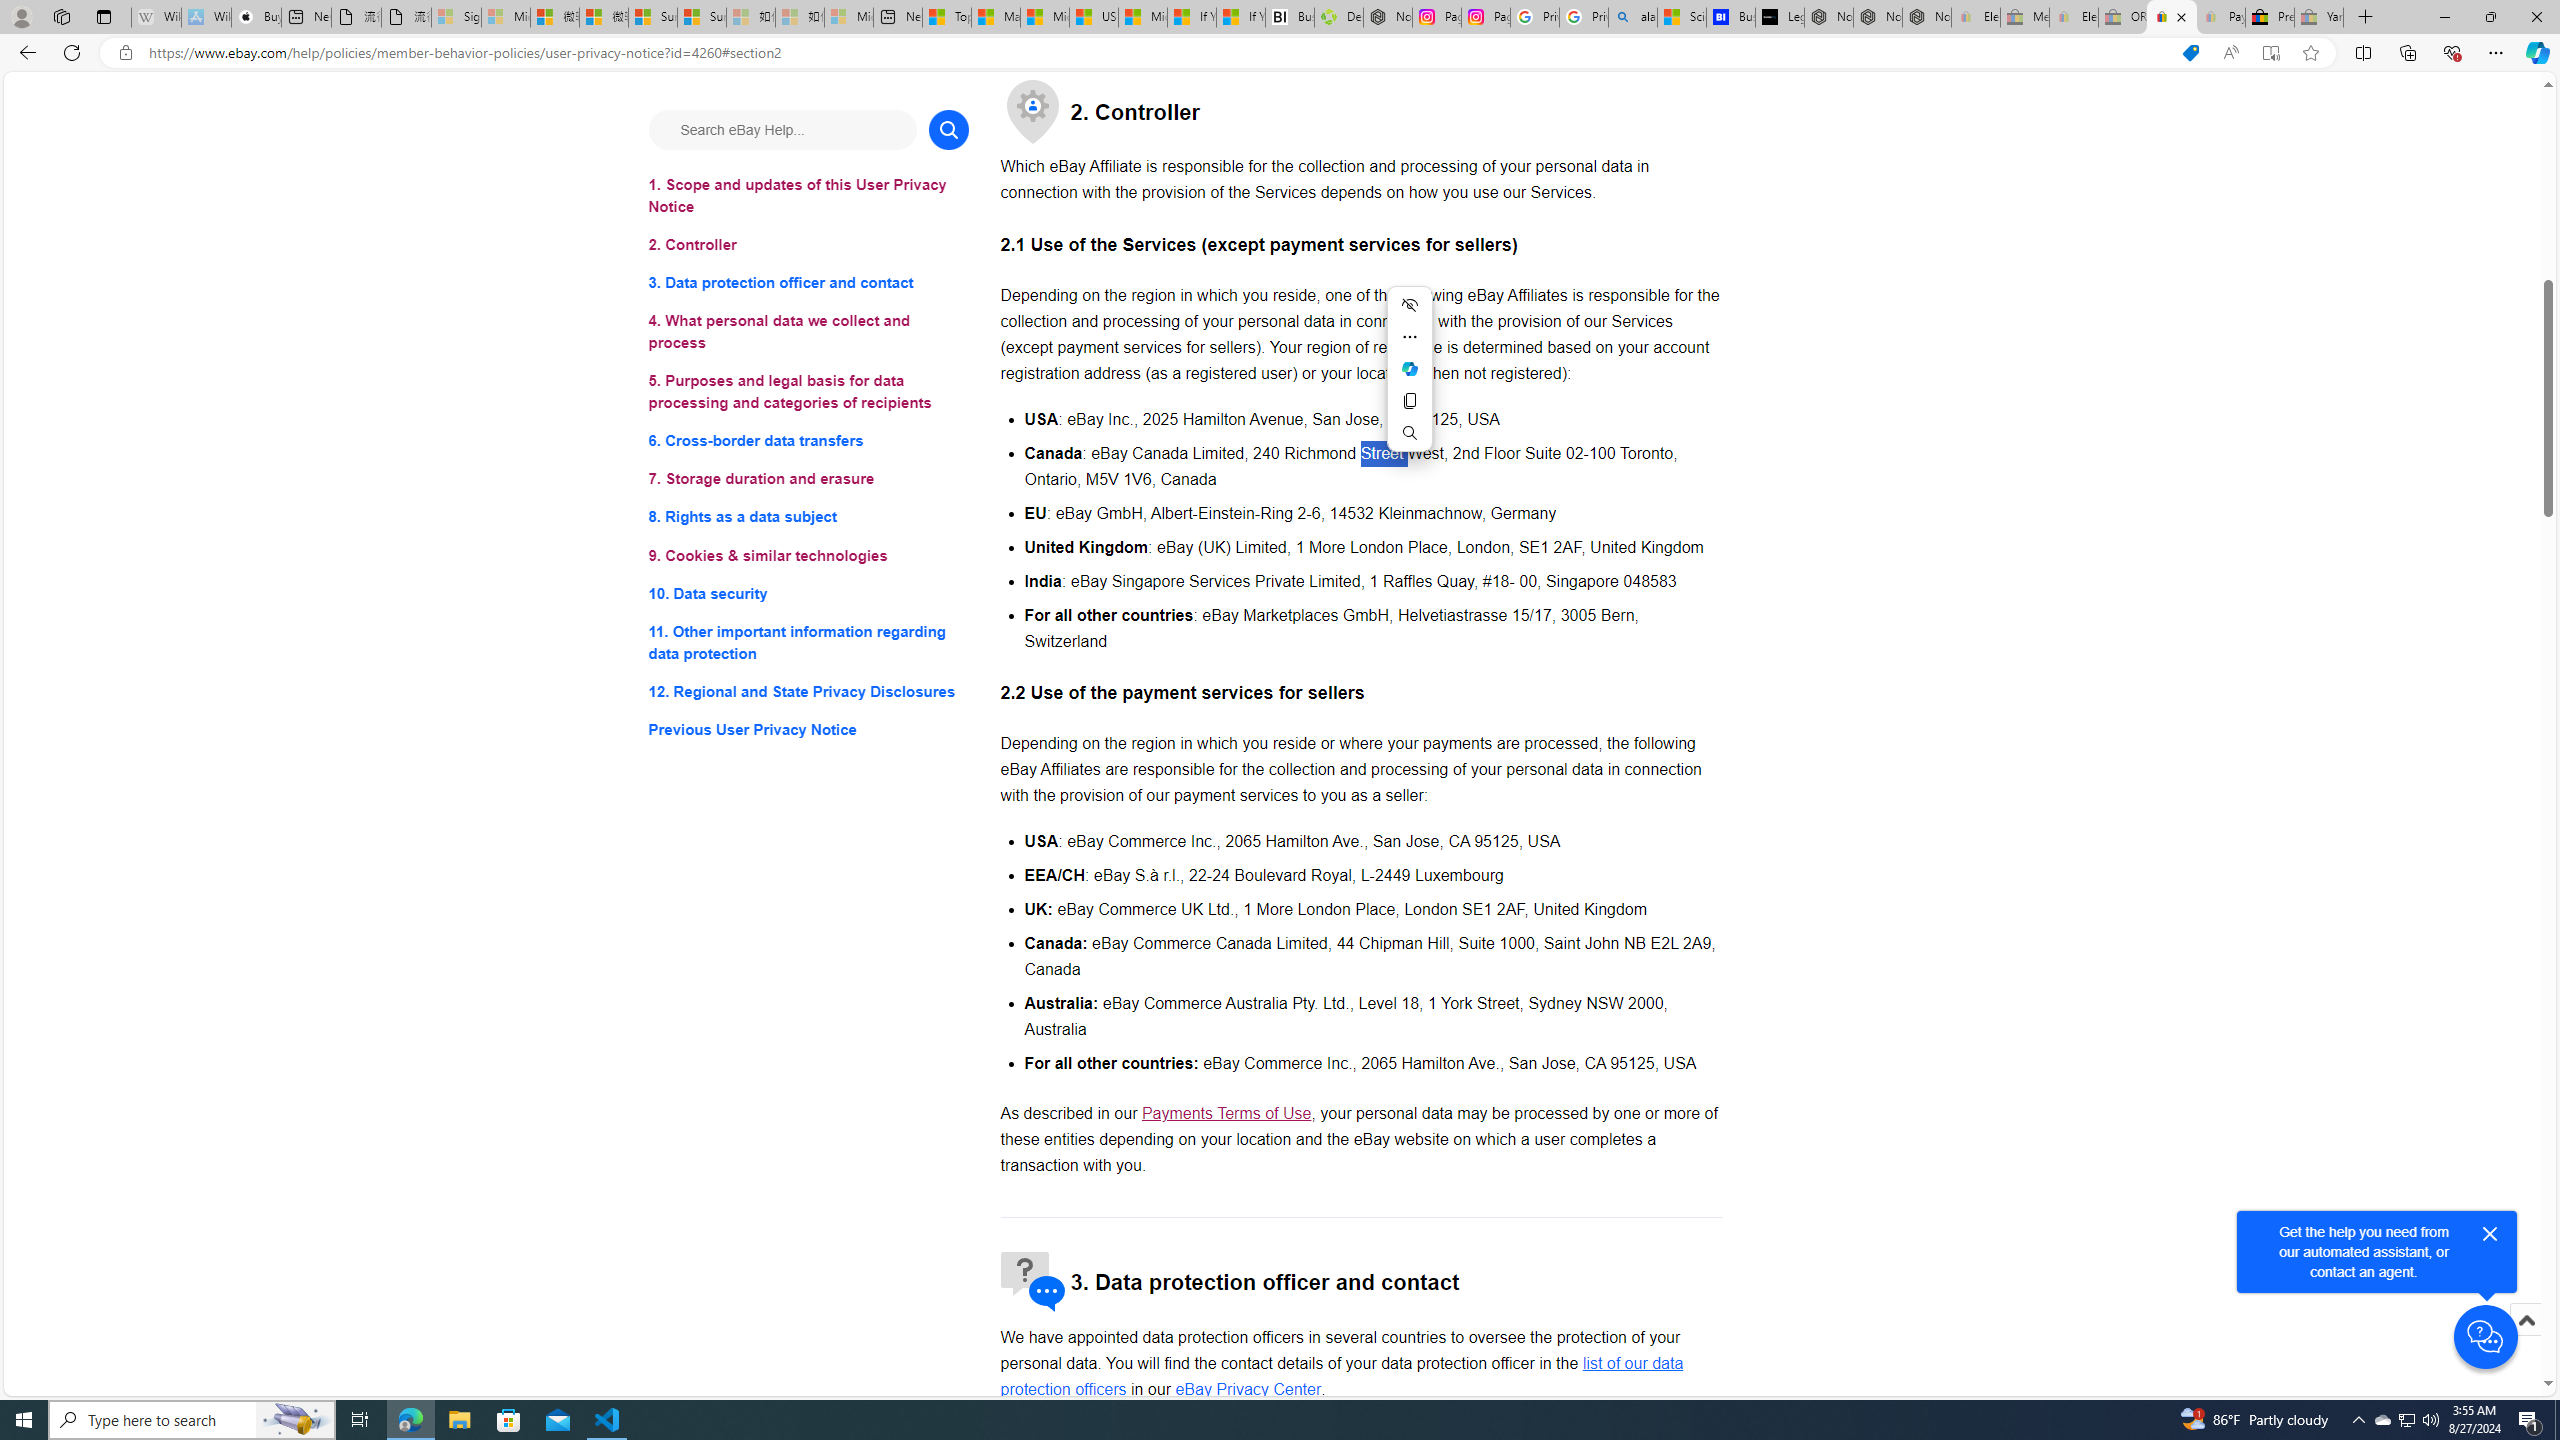 The image size is (2560, 1440). What do you see at coordinates (808, 592) in the screenshot?
I see `10. Data security` at bounding box center [808, 592].